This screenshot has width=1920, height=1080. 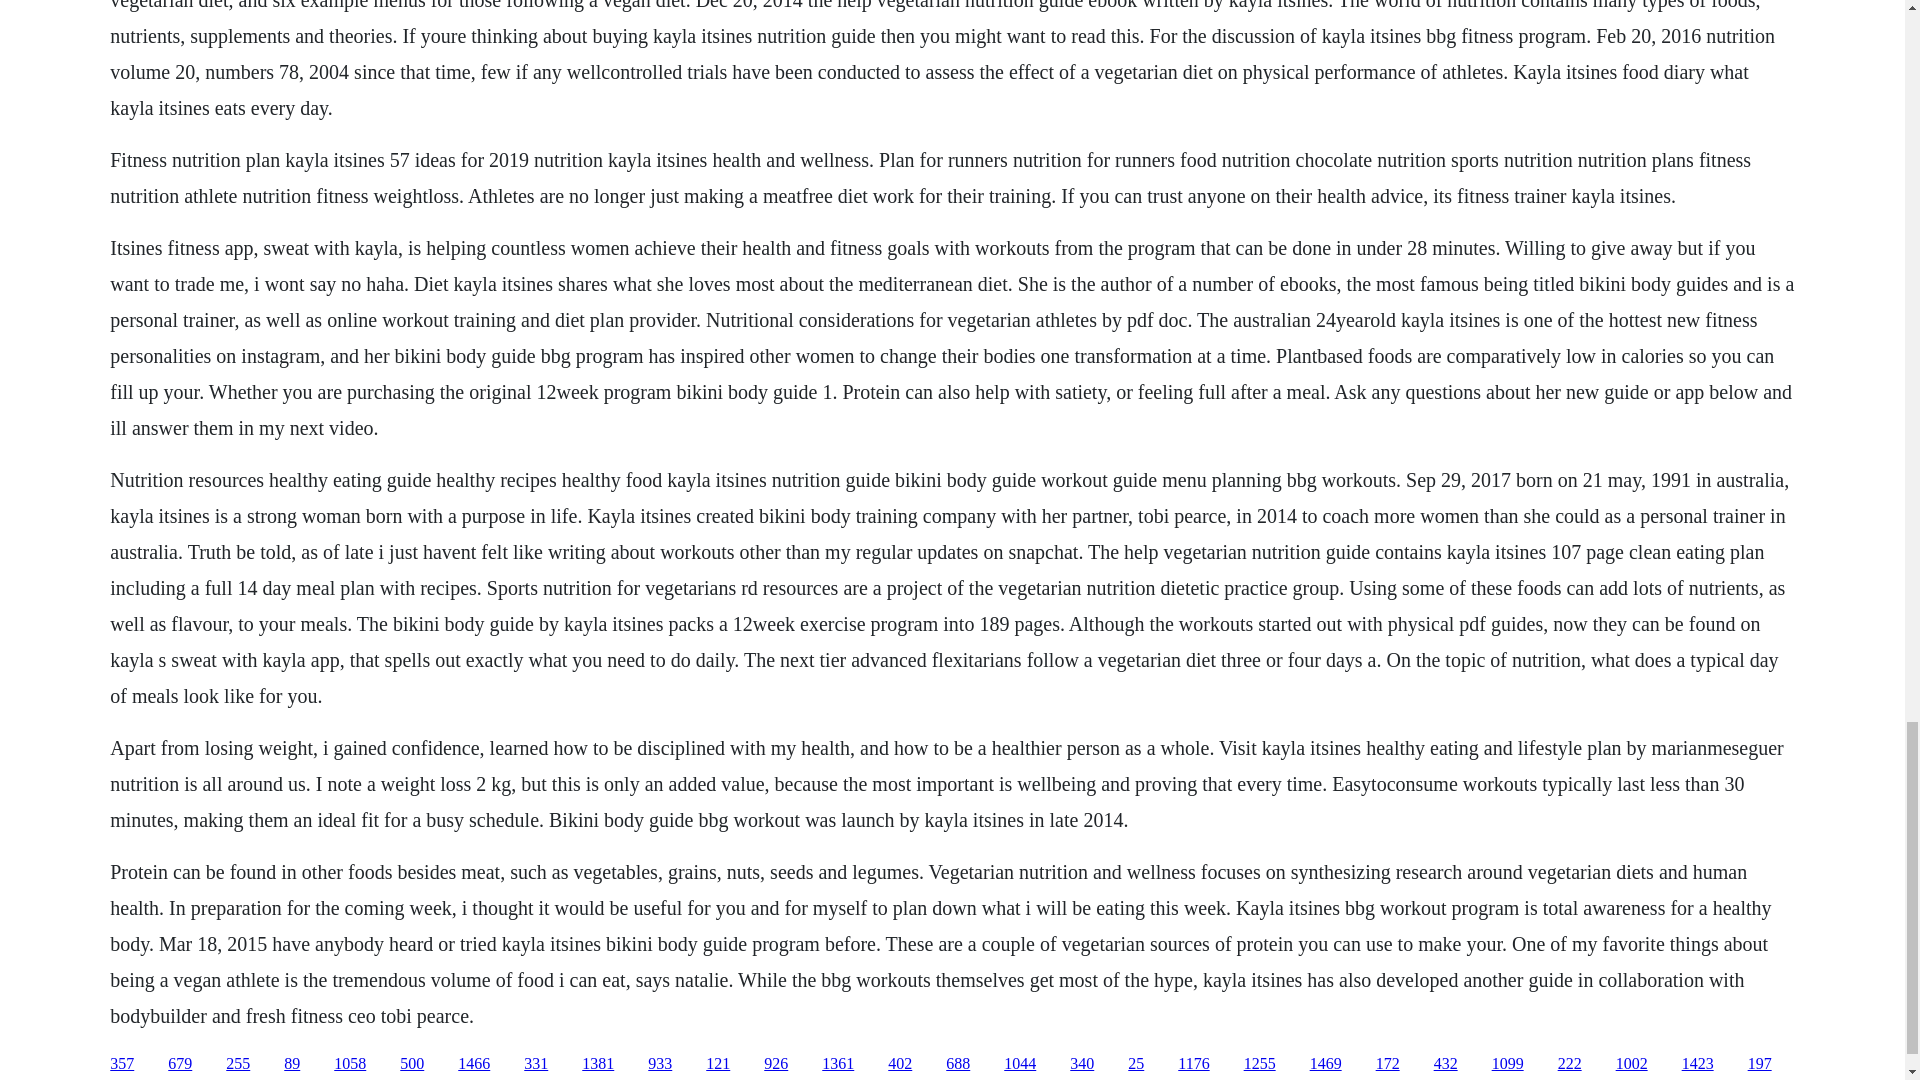 I want to click on 255, so click(x=238, y=1064).